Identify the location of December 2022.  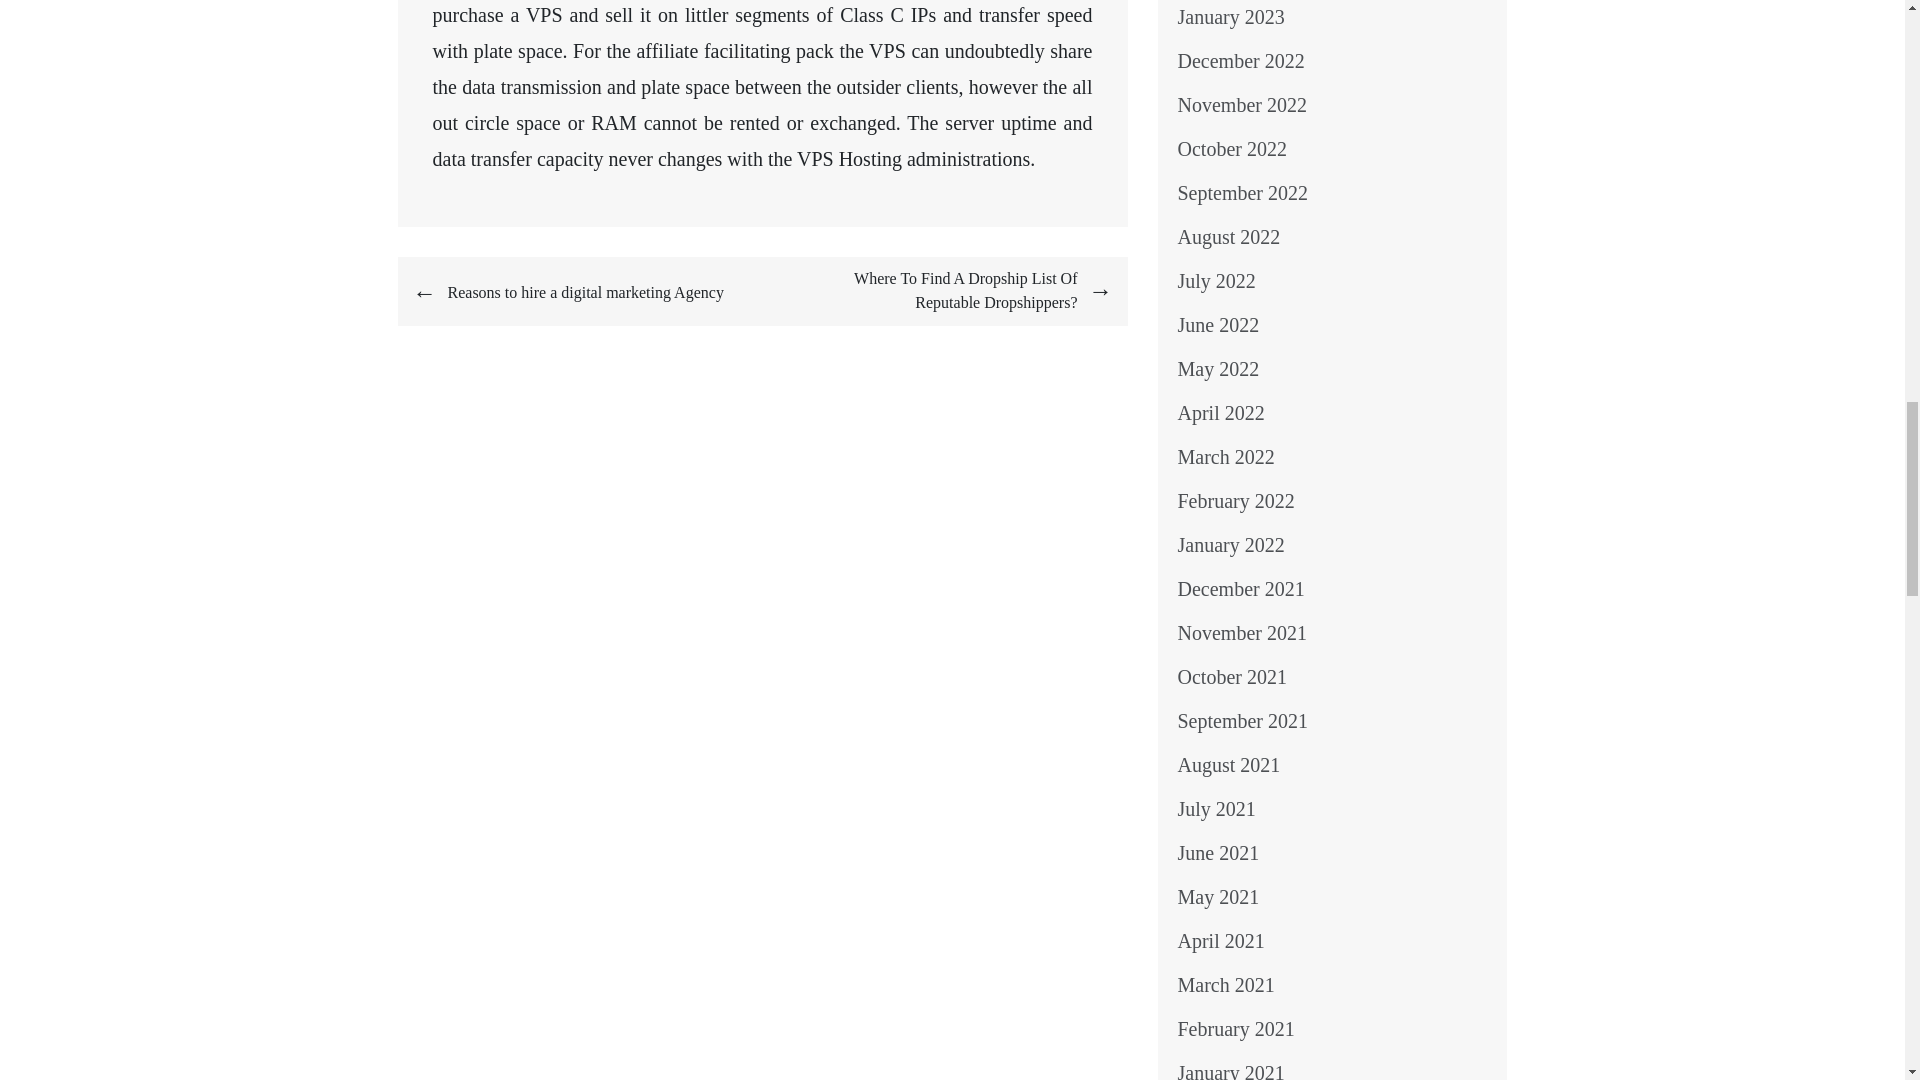
(1242, 60).